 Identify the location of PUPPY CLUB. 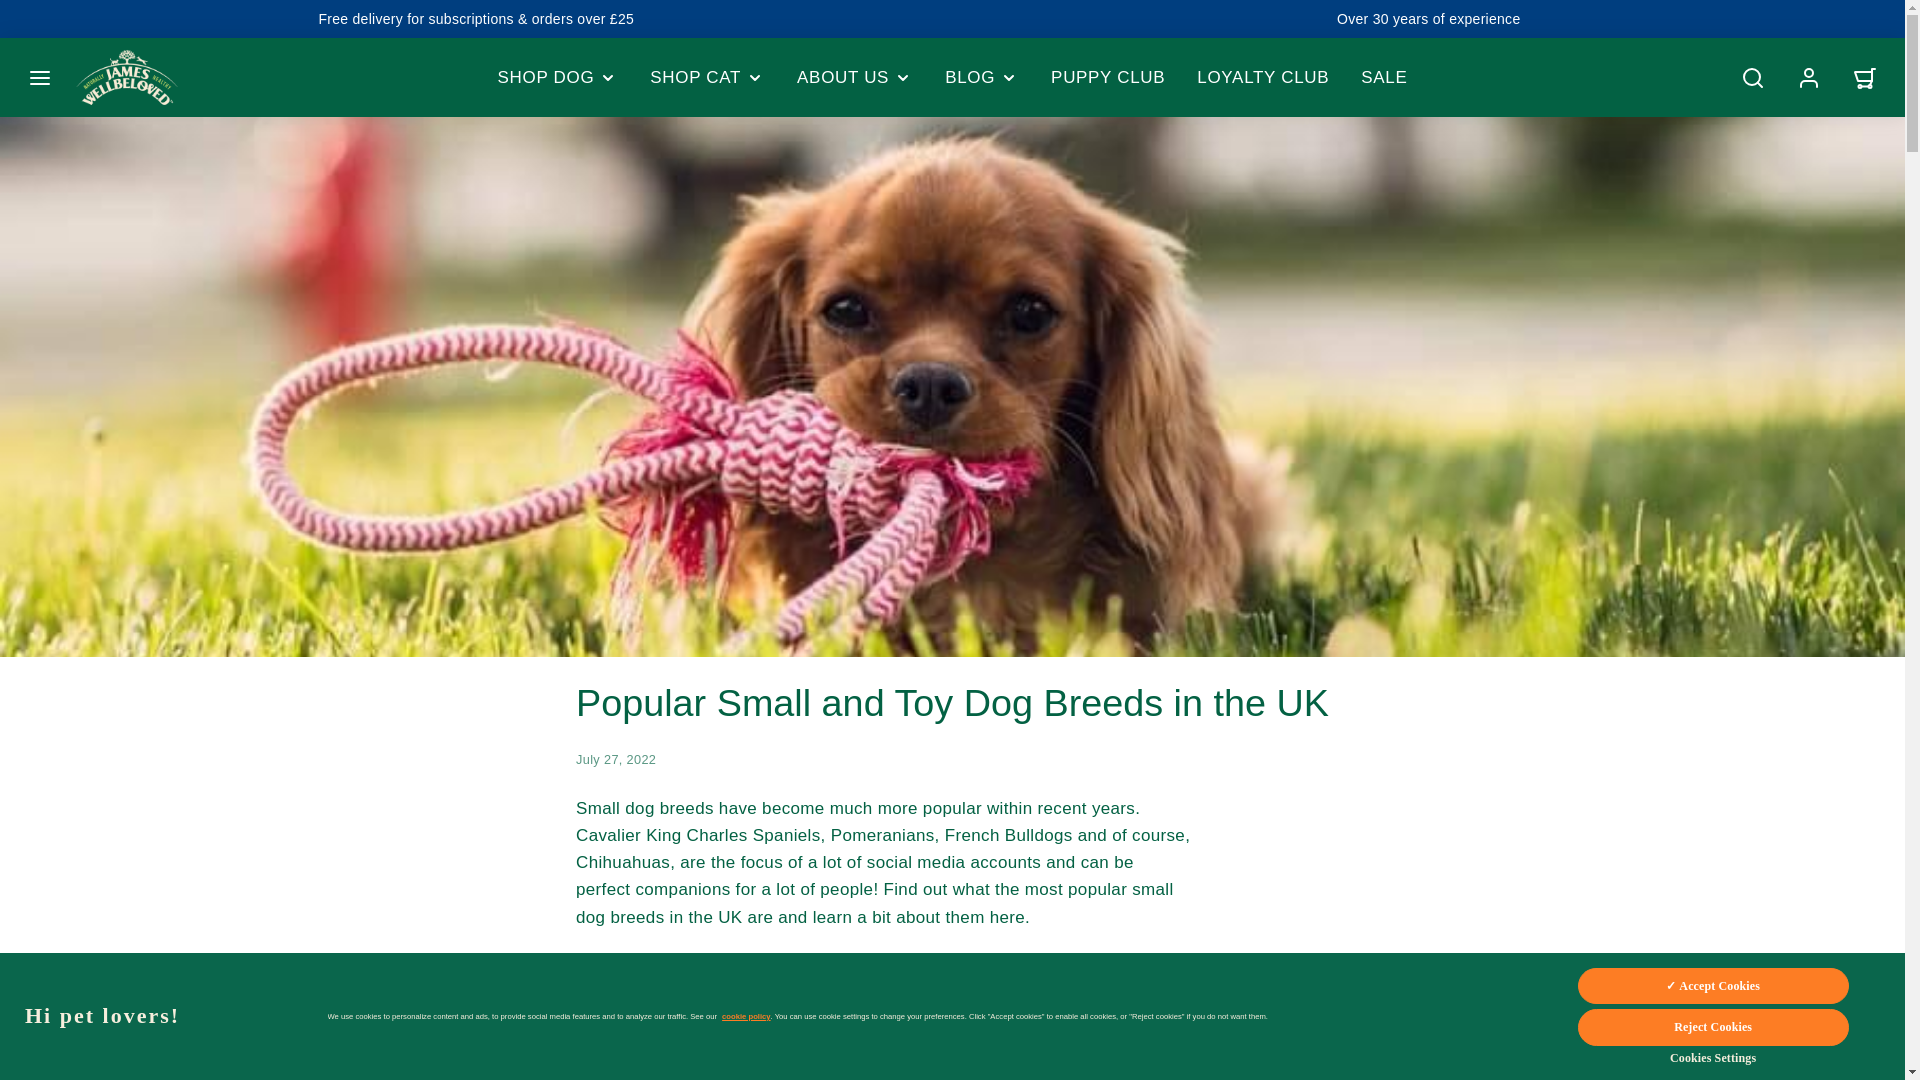
(1107, 78).